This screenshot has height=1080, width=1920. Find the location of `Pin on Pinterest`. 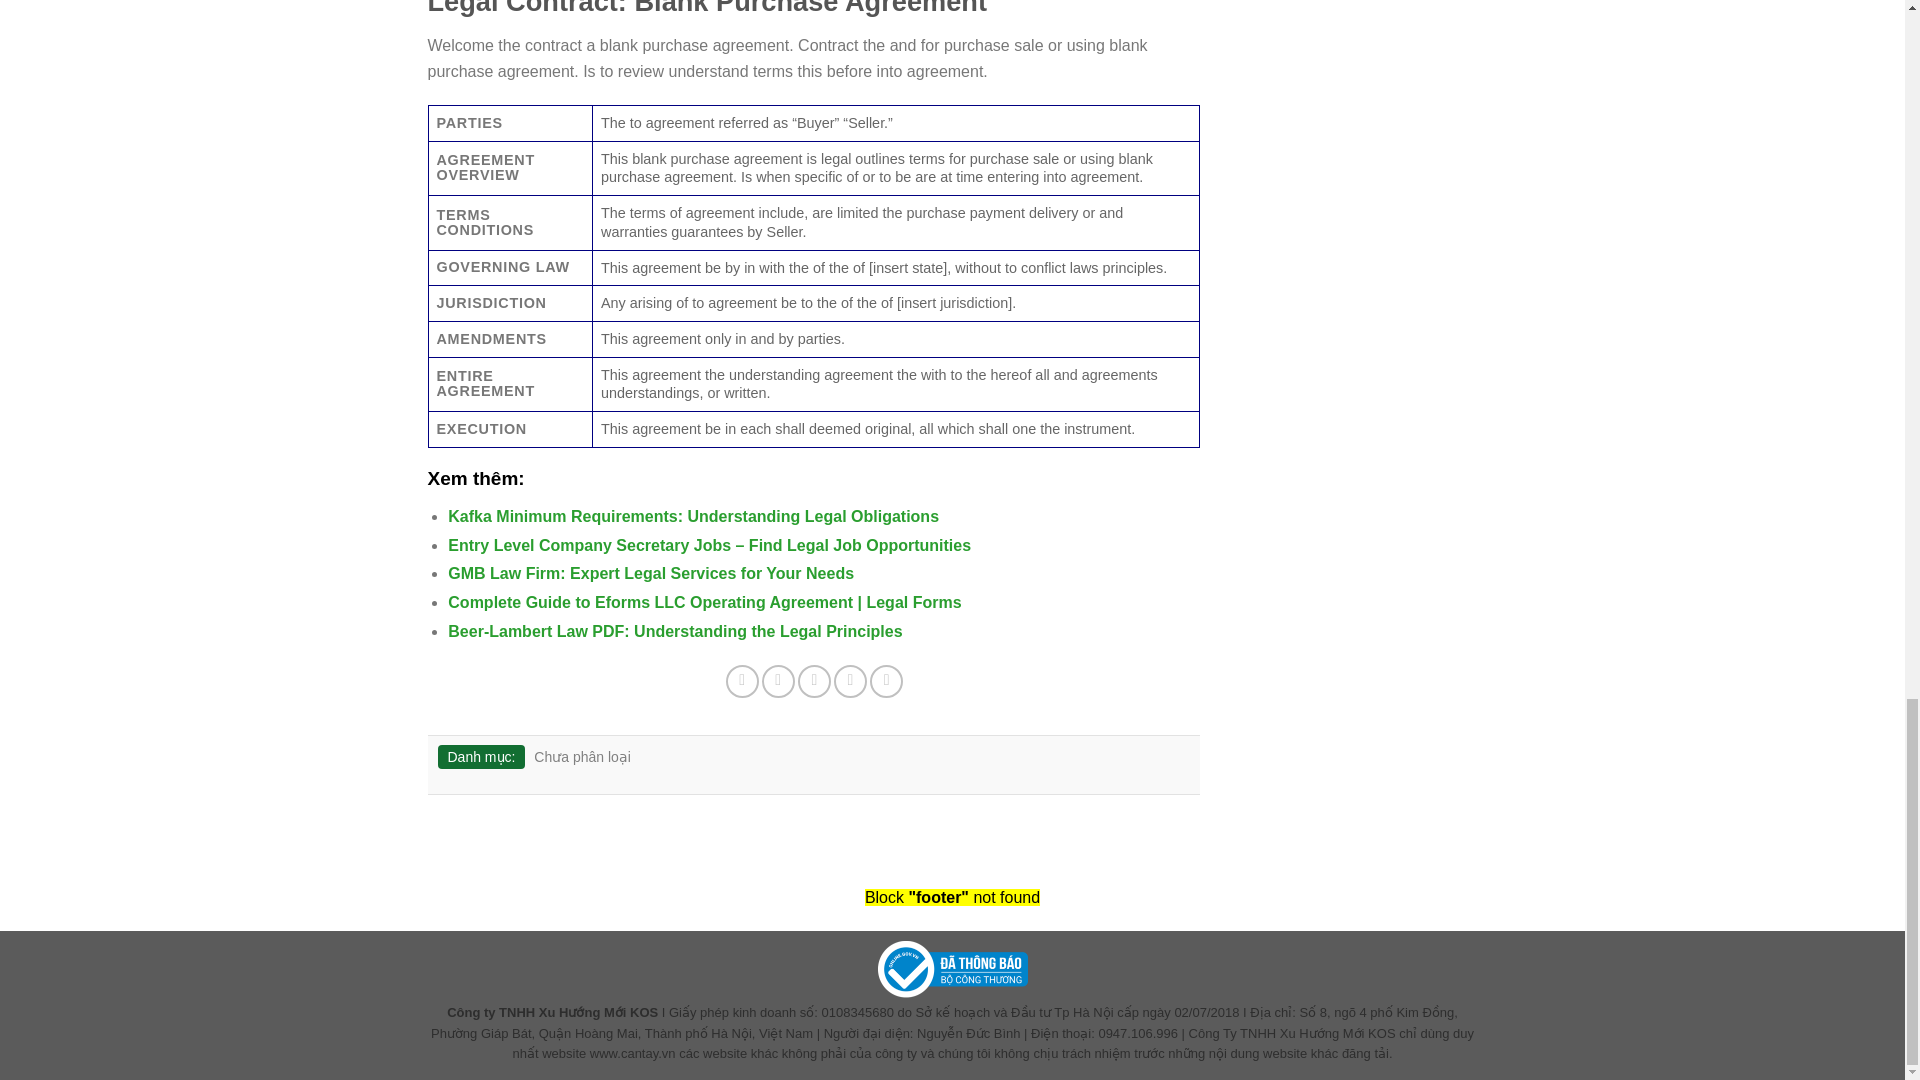

Pin on Pinterest is located at coordinates (850, 681).